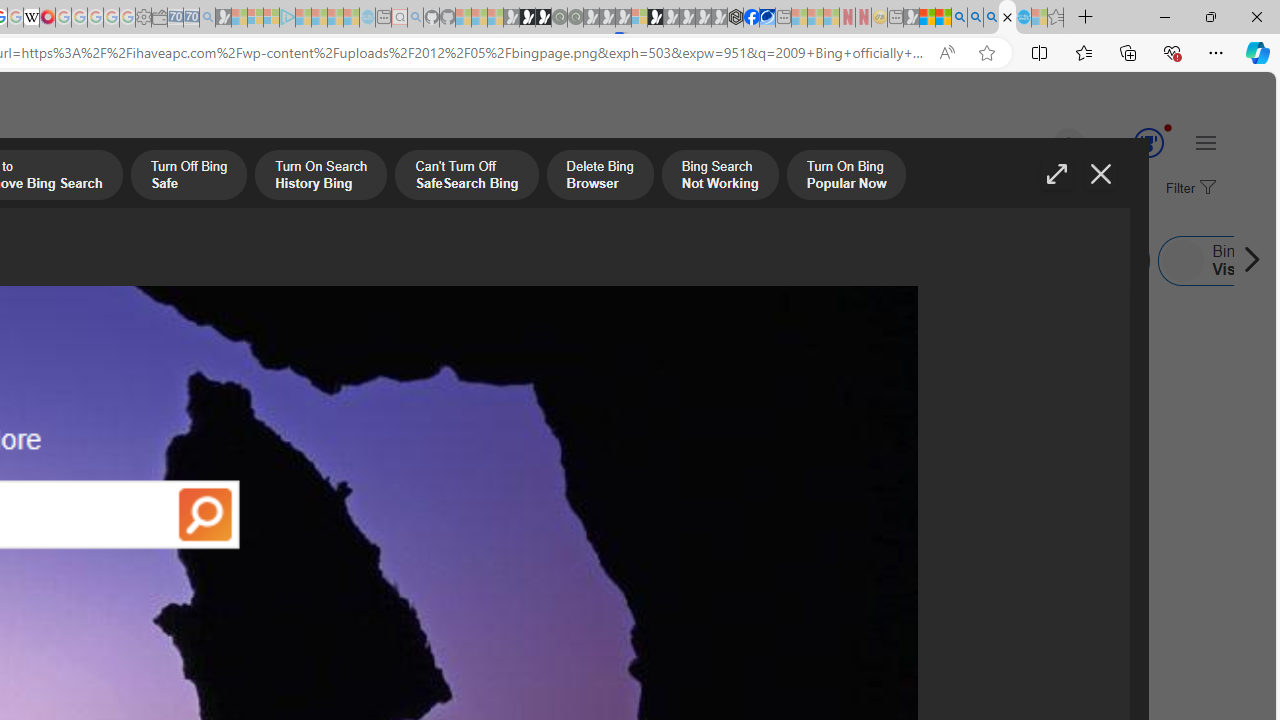 The width and height of the screenshot is (1280, 720). I want to click on MSN Homepage Bing Search Engine, so click(152, 260).